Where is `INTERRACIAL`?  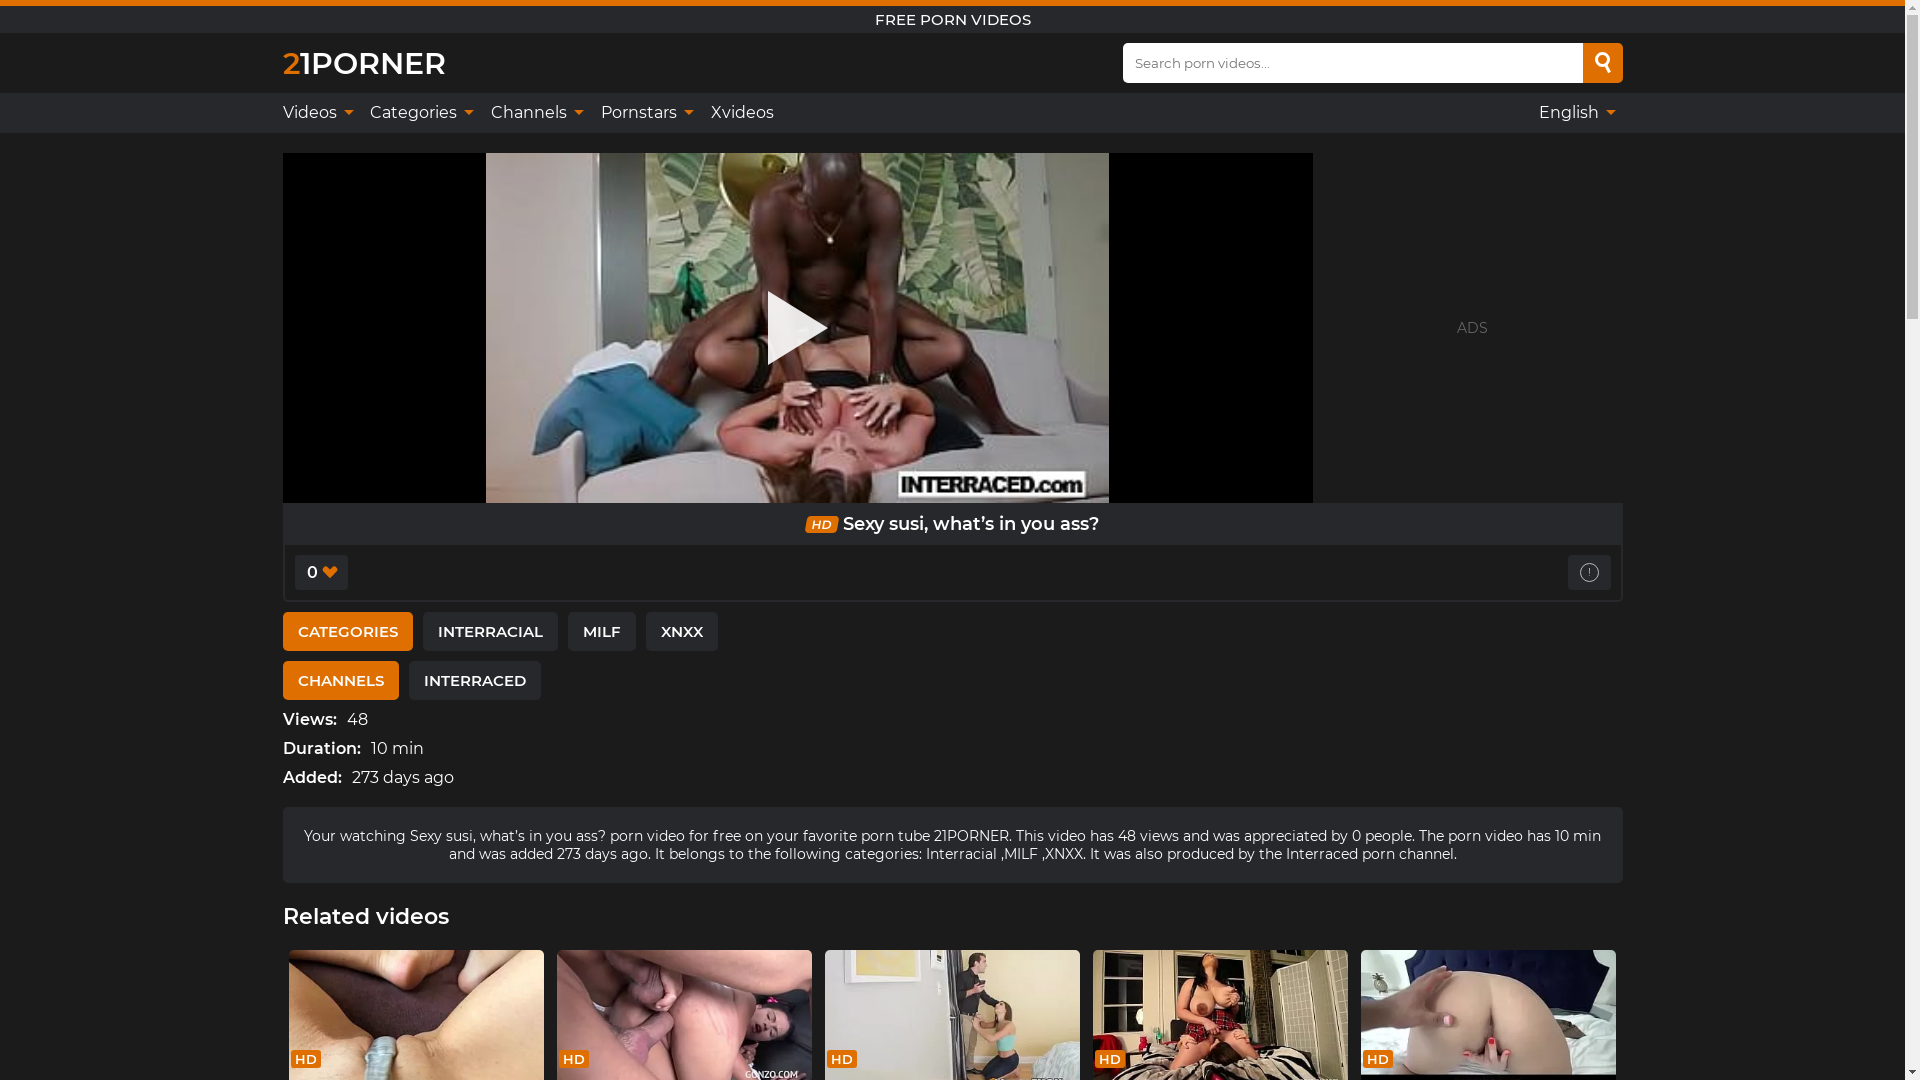 INTERRACIAL is located at coordinates (490, 632).